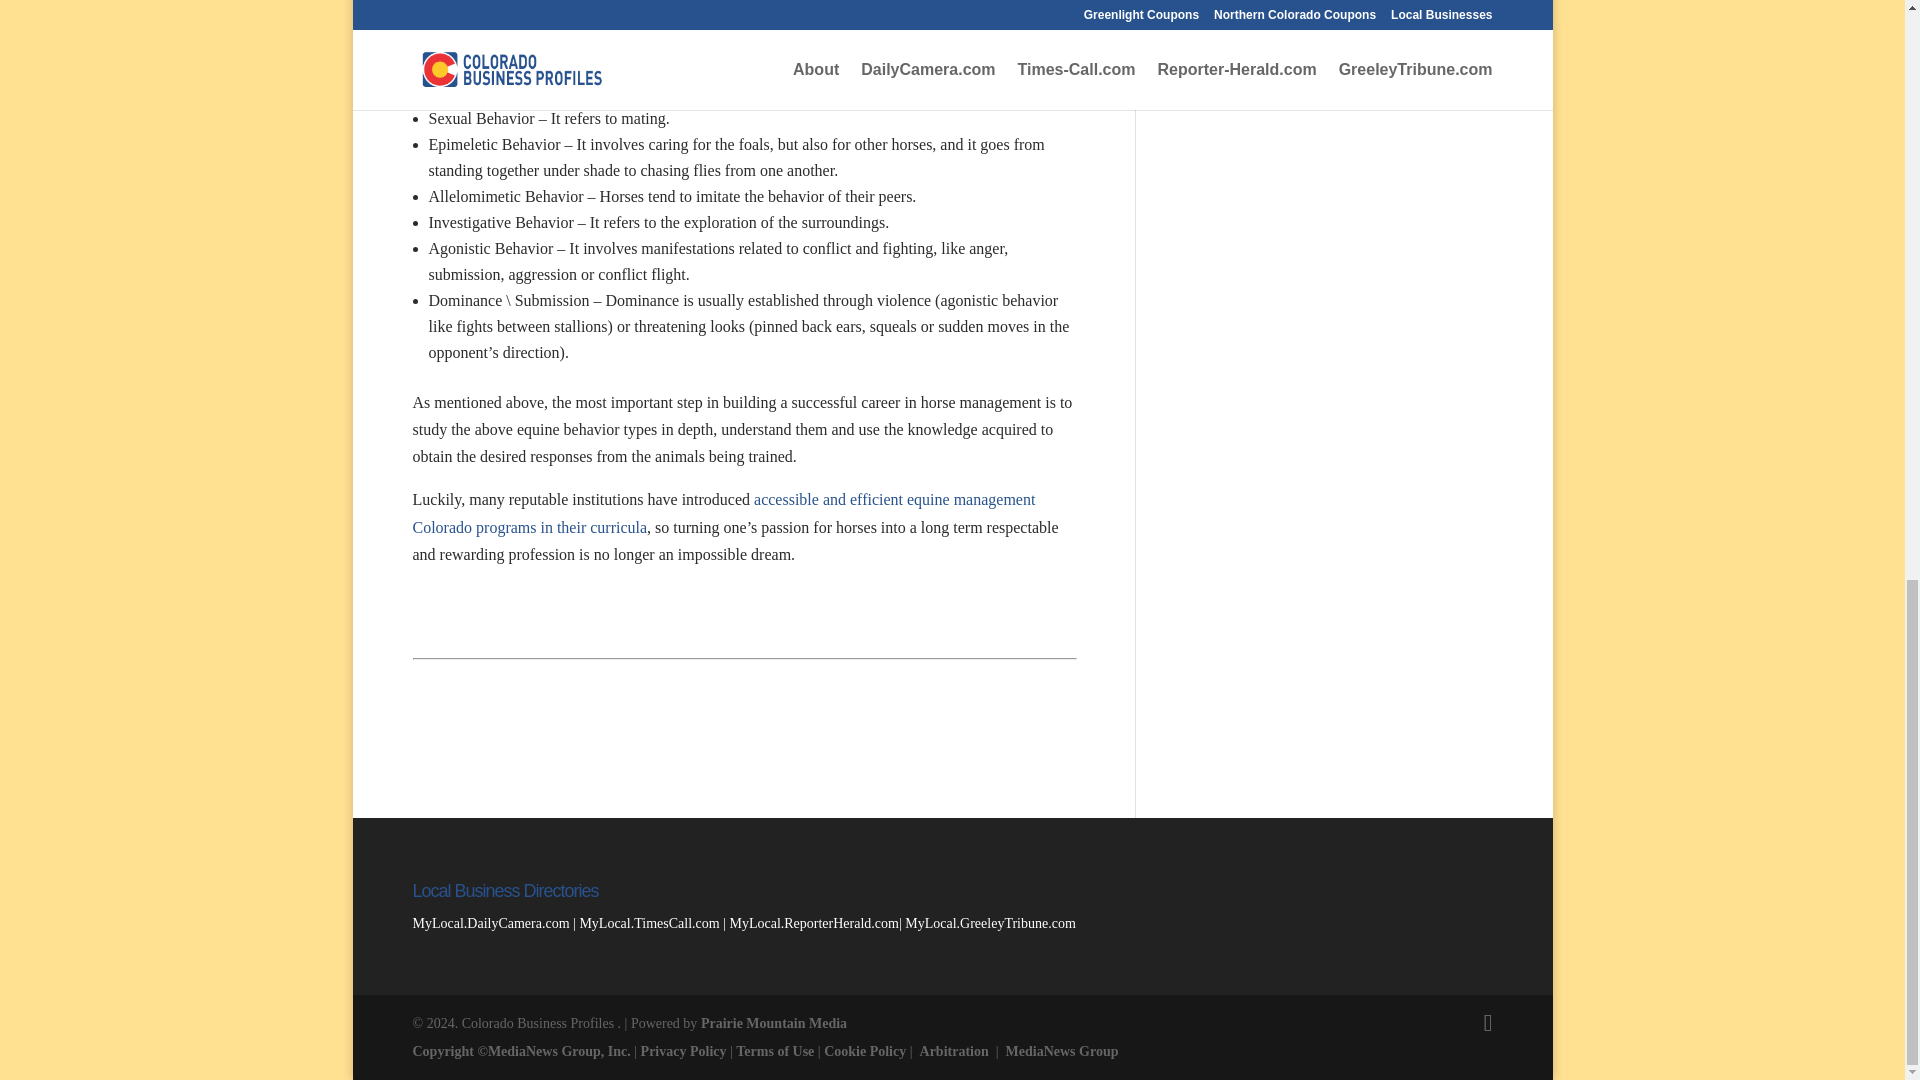  What do you see at coordinates (990, 922) in the screenshot?
I see `MyLocal.GreeleyTribune.com` at bounding box center [990, 922].